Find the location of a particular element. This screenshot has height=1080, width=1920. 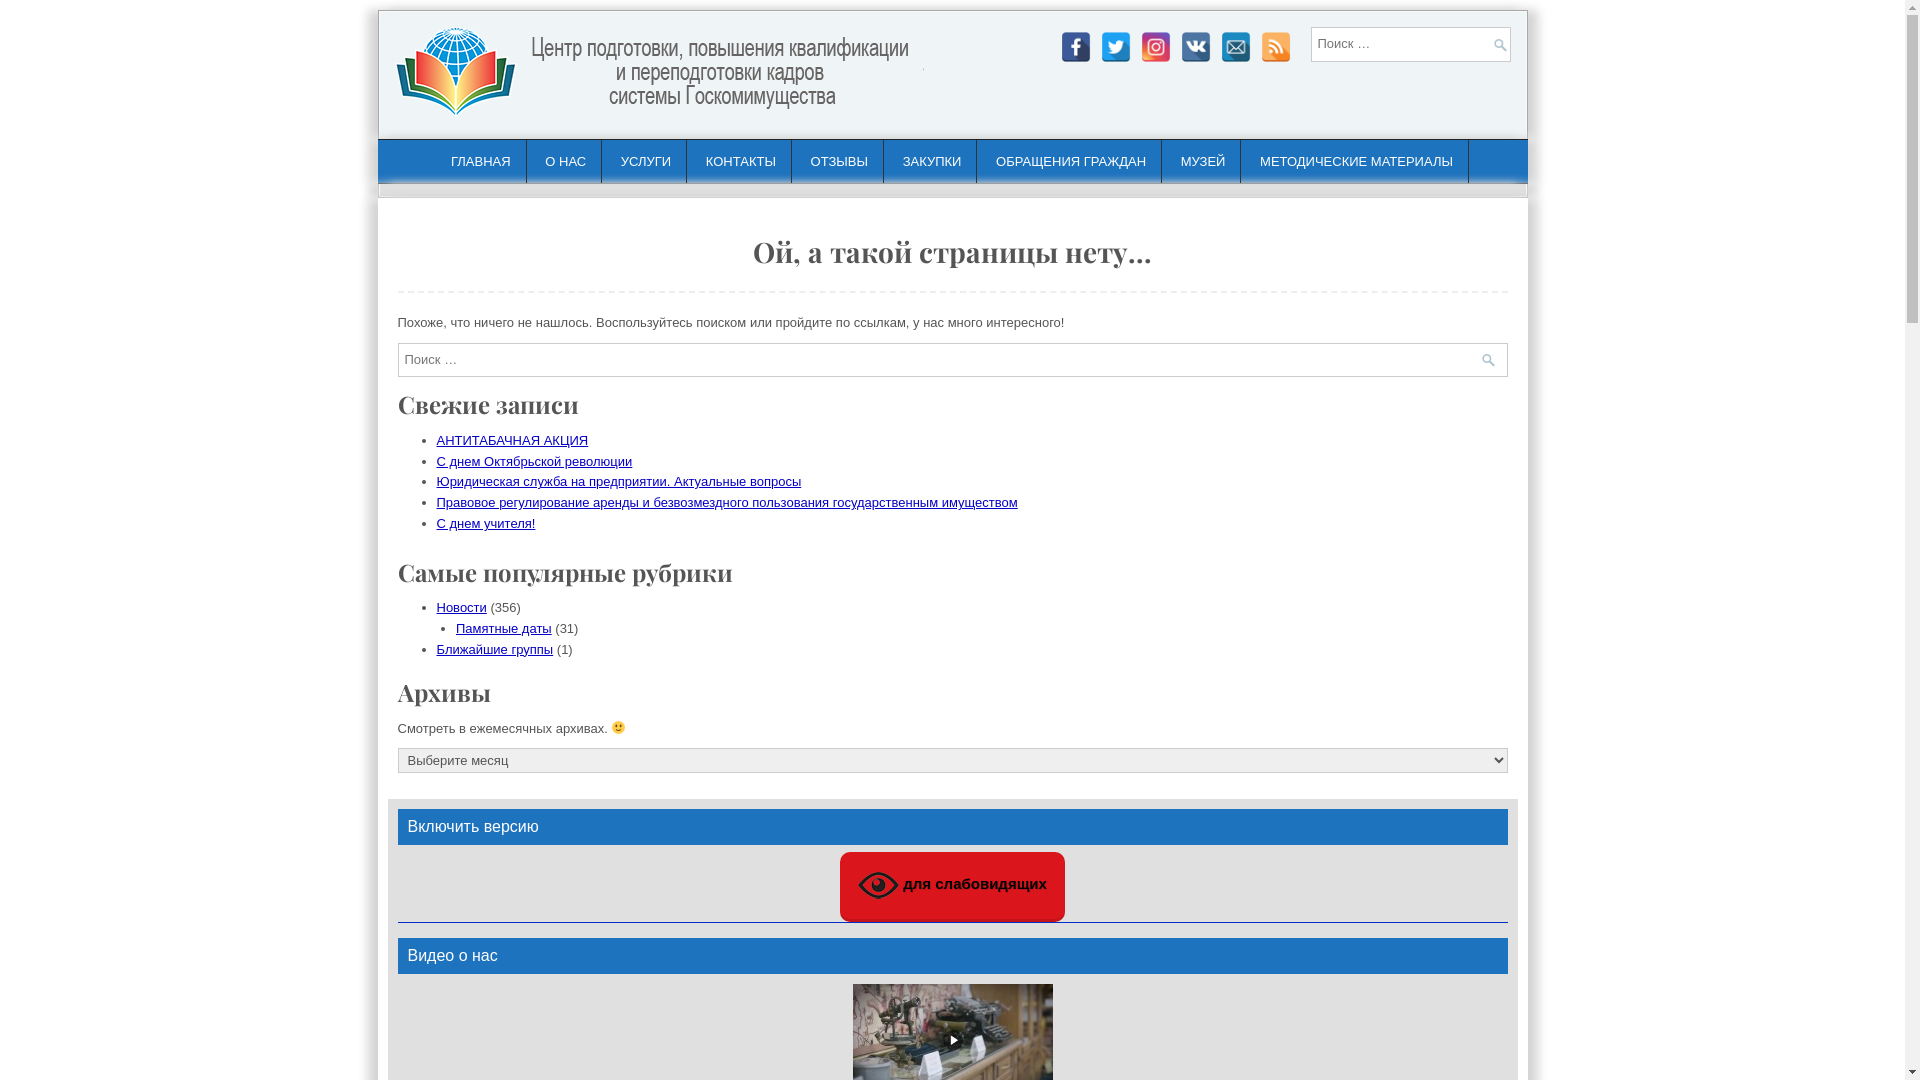

RSS Feed is located at coordinates (1275, 47).